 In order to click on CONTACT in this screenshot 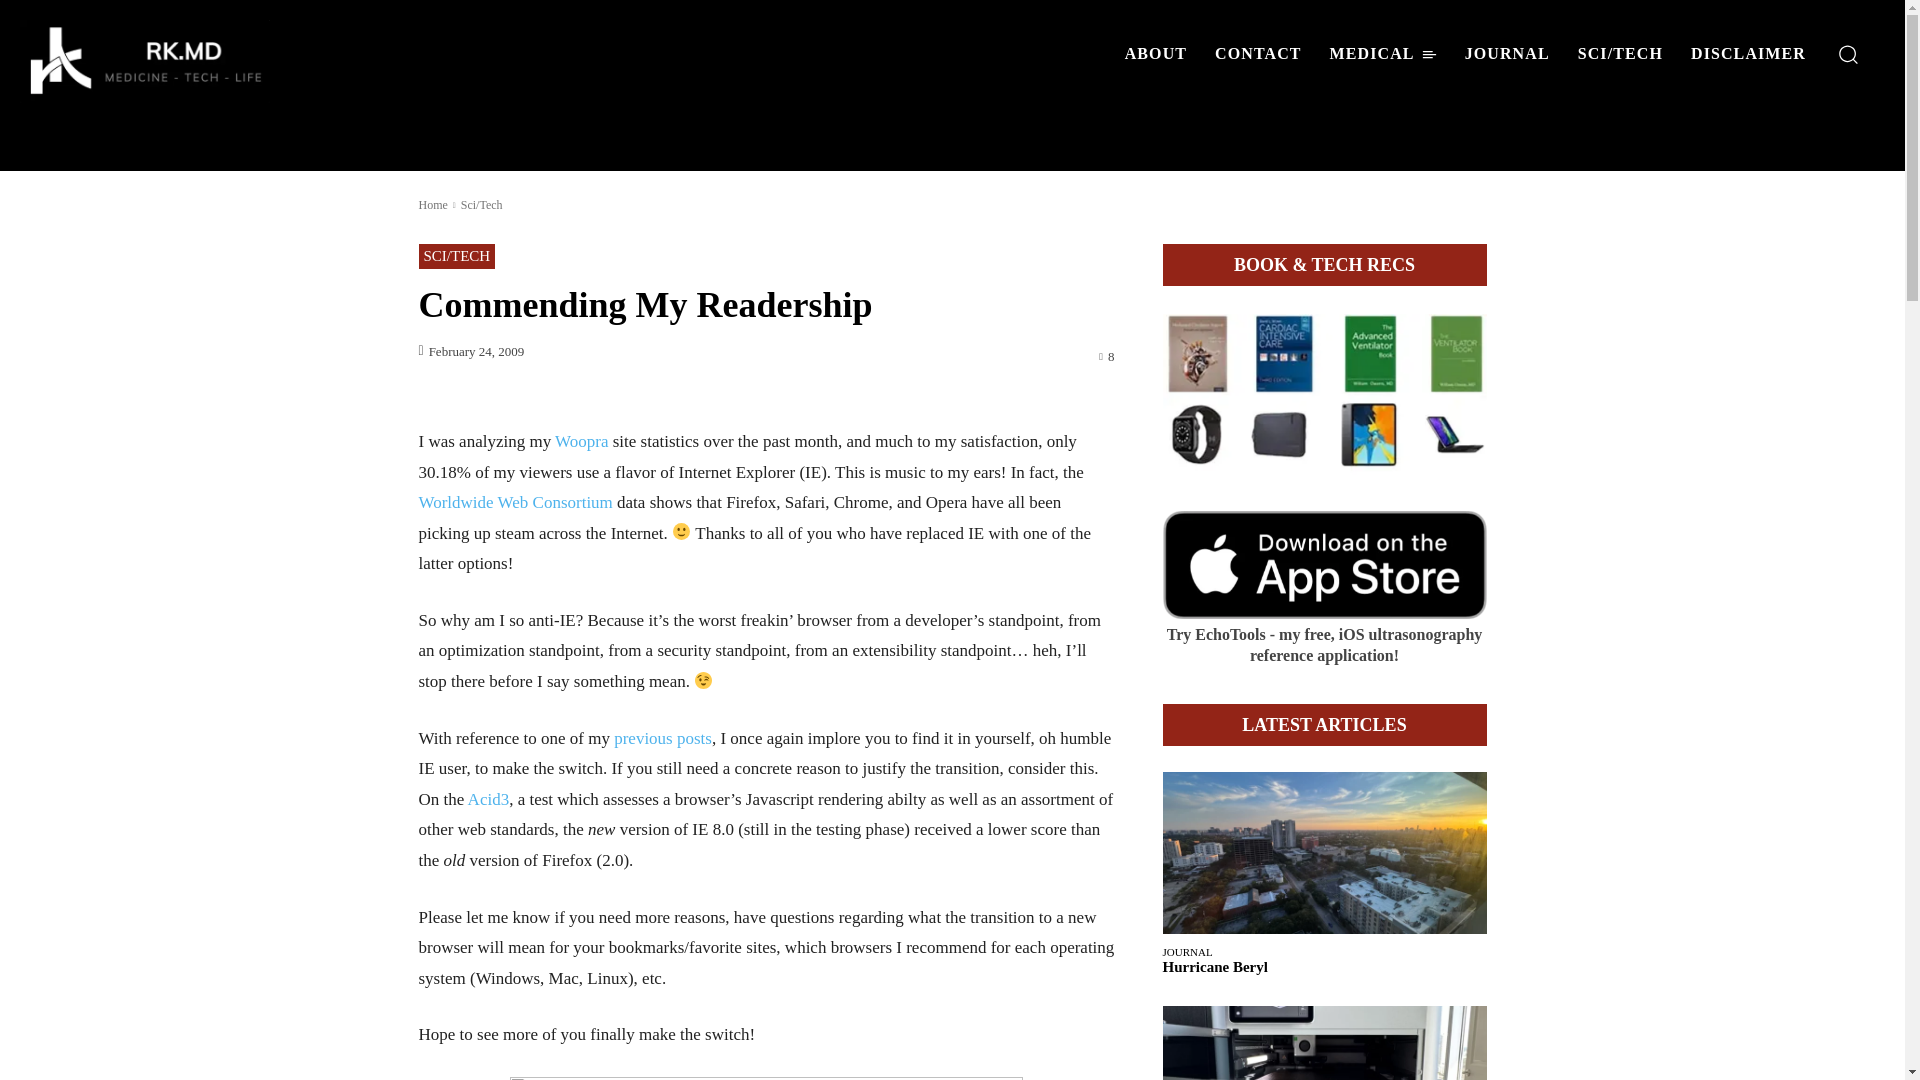, I will do `click(1258, 54)`.